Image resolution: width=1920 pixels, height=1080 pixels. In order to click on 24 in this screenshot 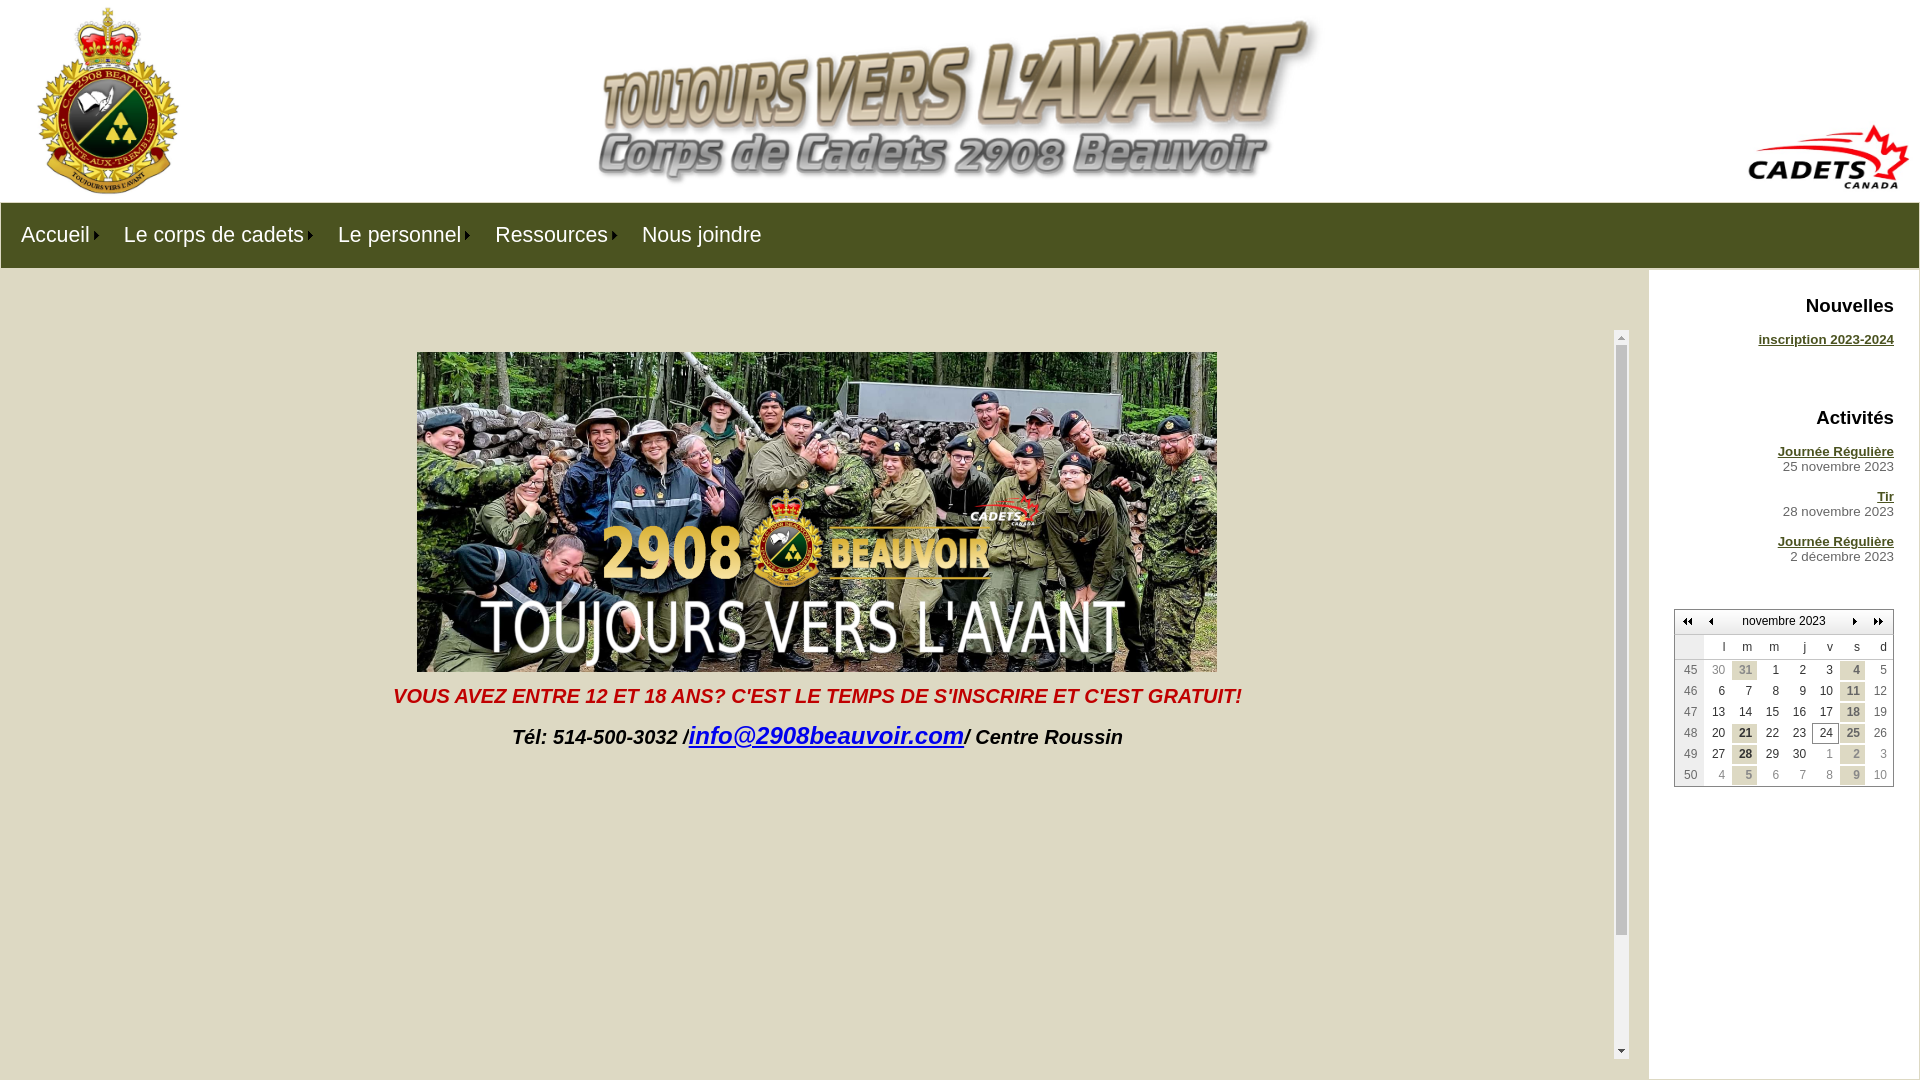, I will do `click(1826, 734)`.